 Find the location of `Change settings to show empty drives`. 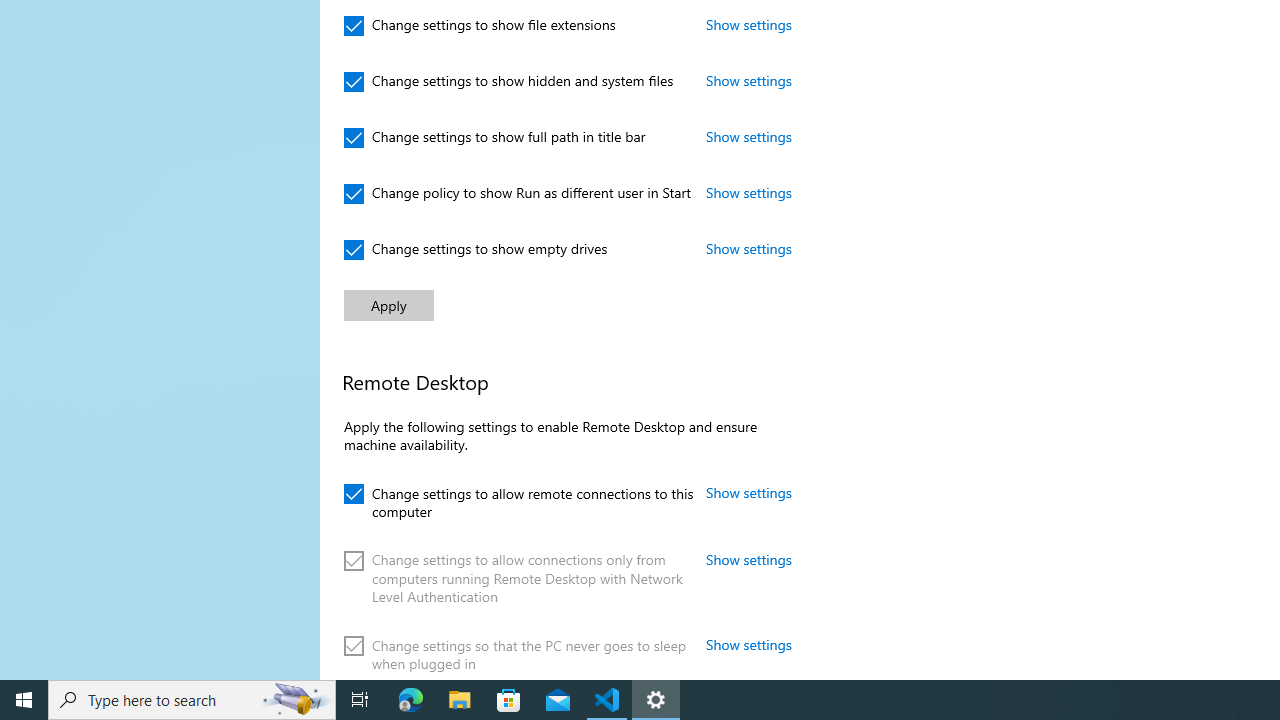

Change settings to show empty drives is located at coordinates (476, 250).